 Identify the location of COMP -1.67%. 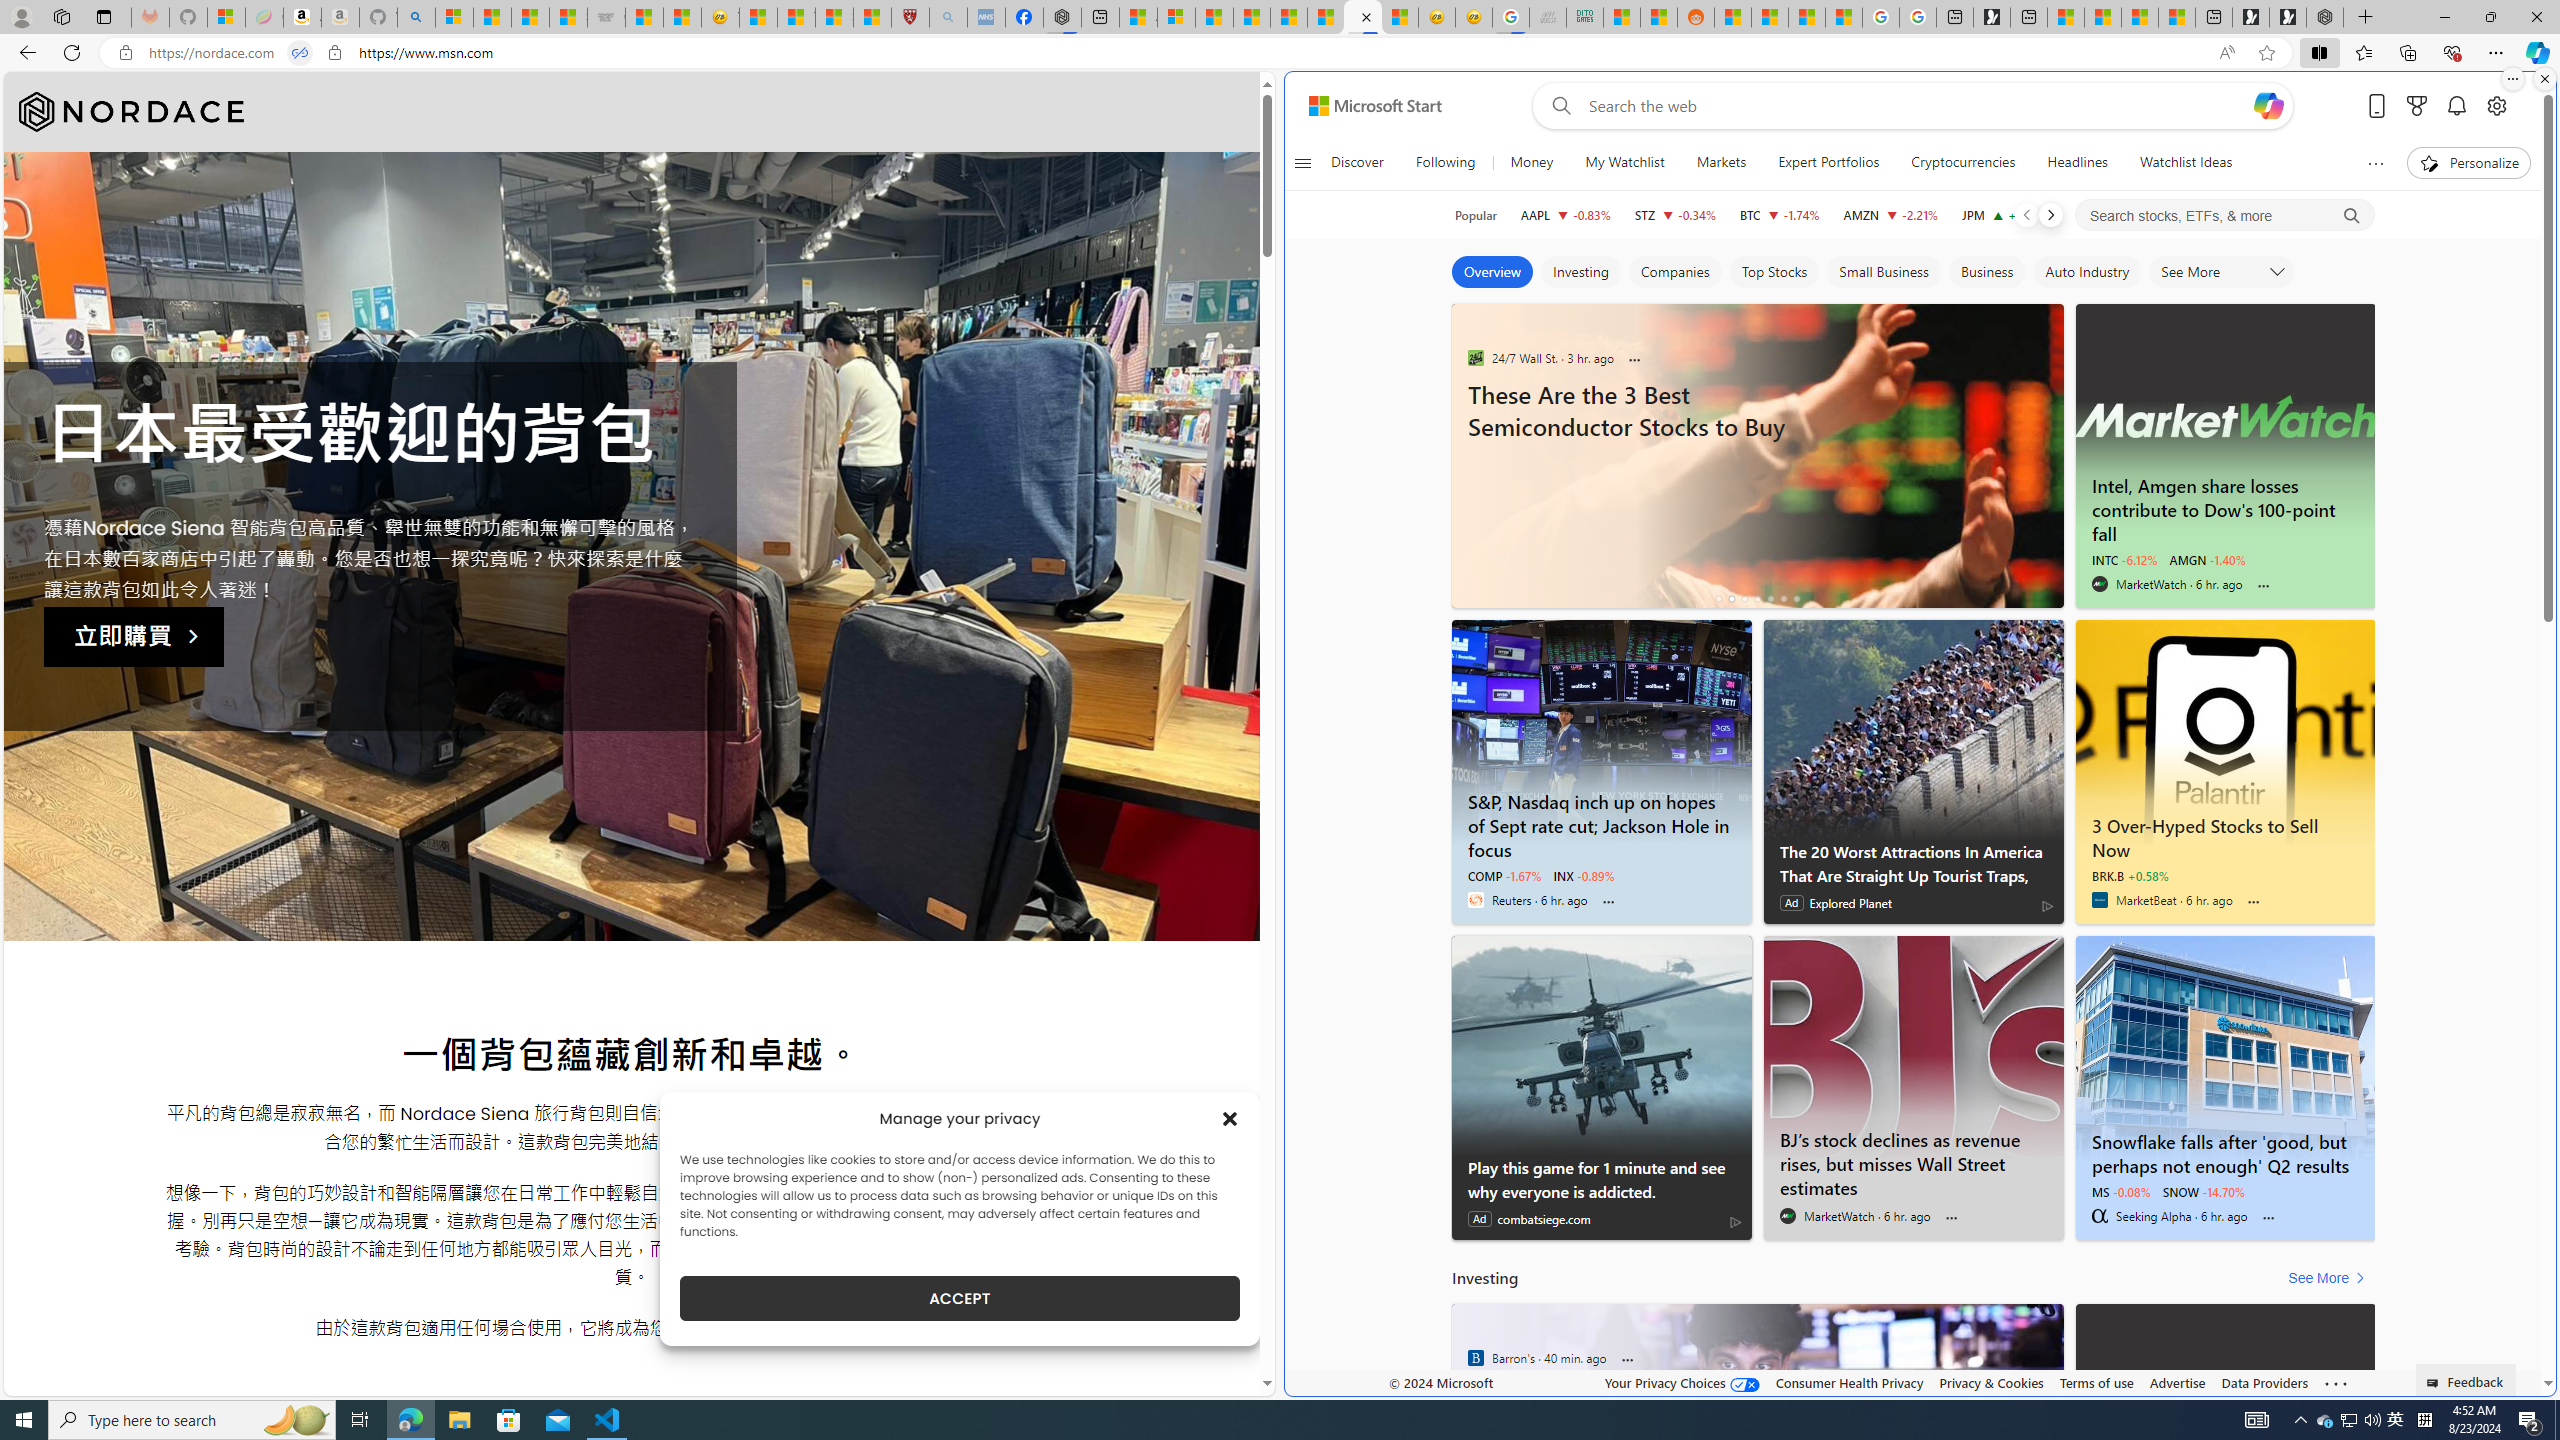
(1504, 876).